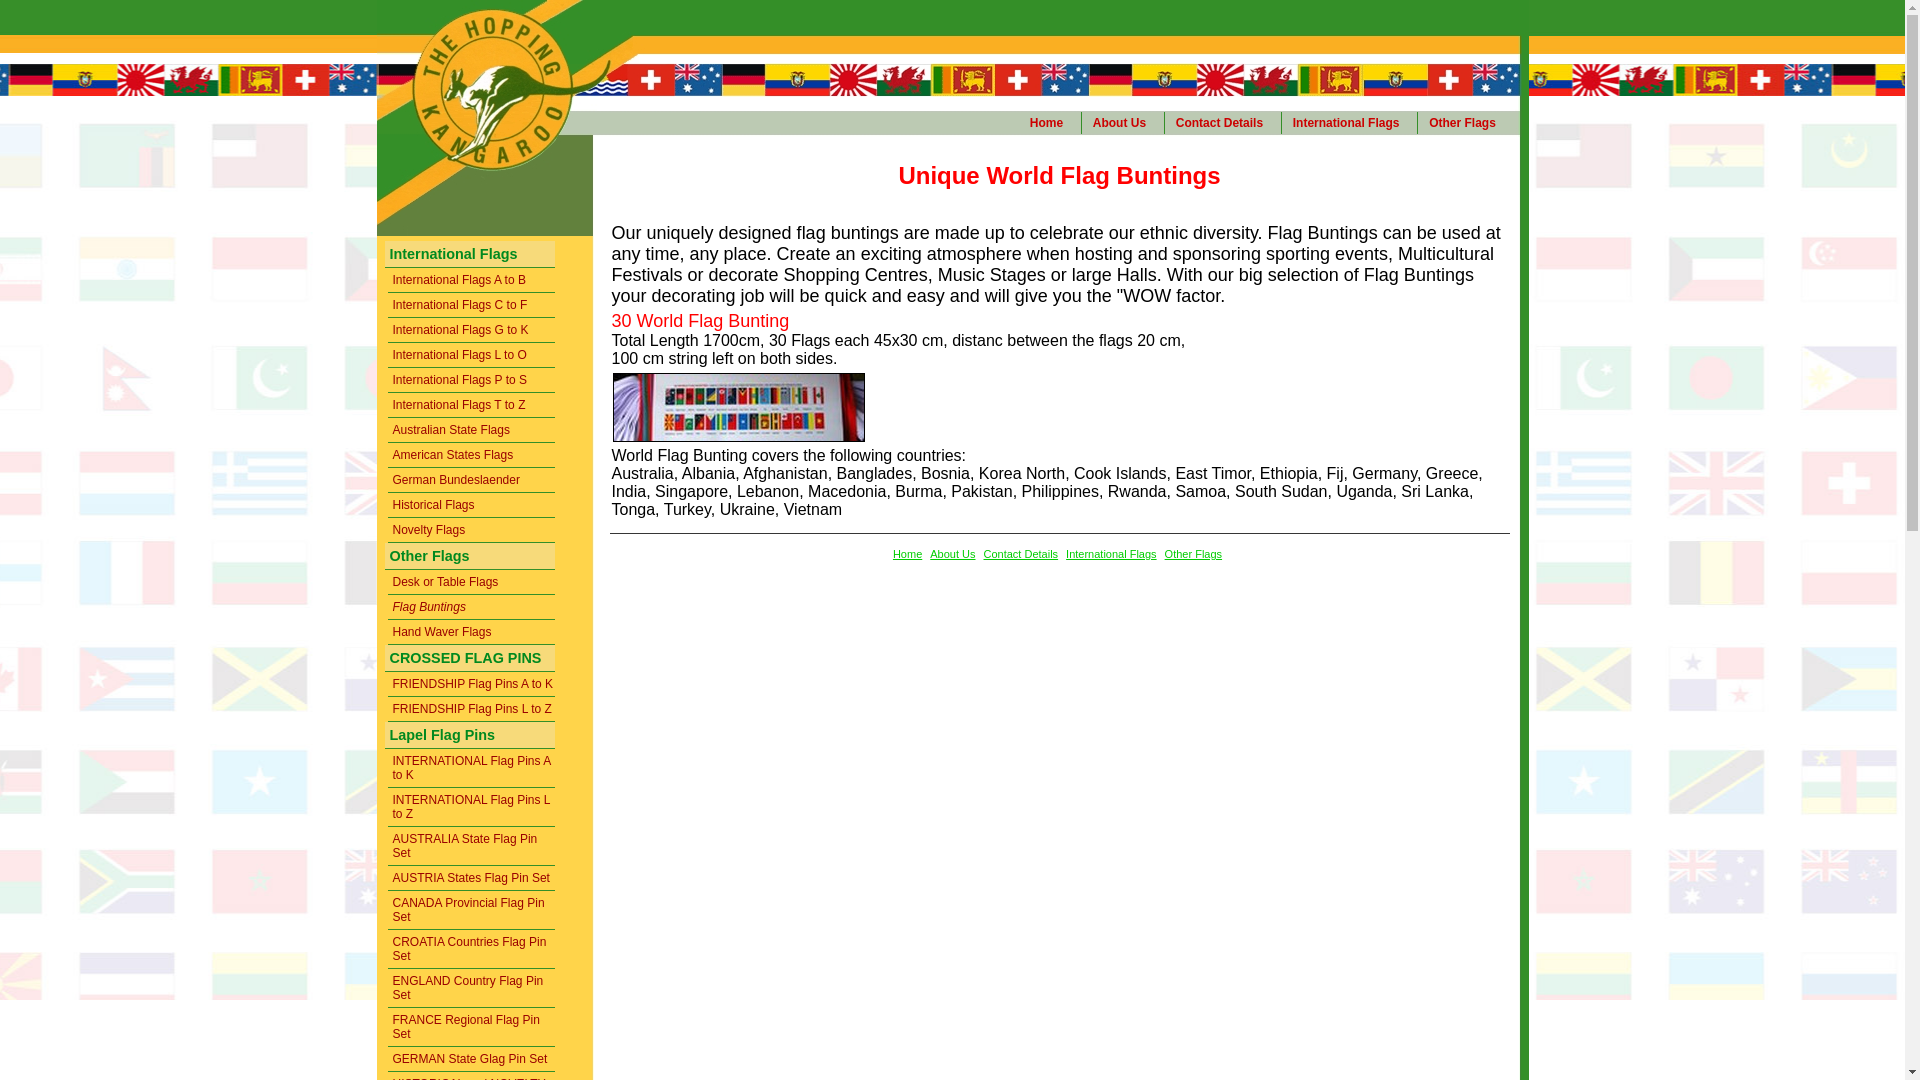 This screenshot has width=1920, height=1080. Describe the element at coordinates (472, 356) in the screenshot. I see `International Flags L to O` at that location.